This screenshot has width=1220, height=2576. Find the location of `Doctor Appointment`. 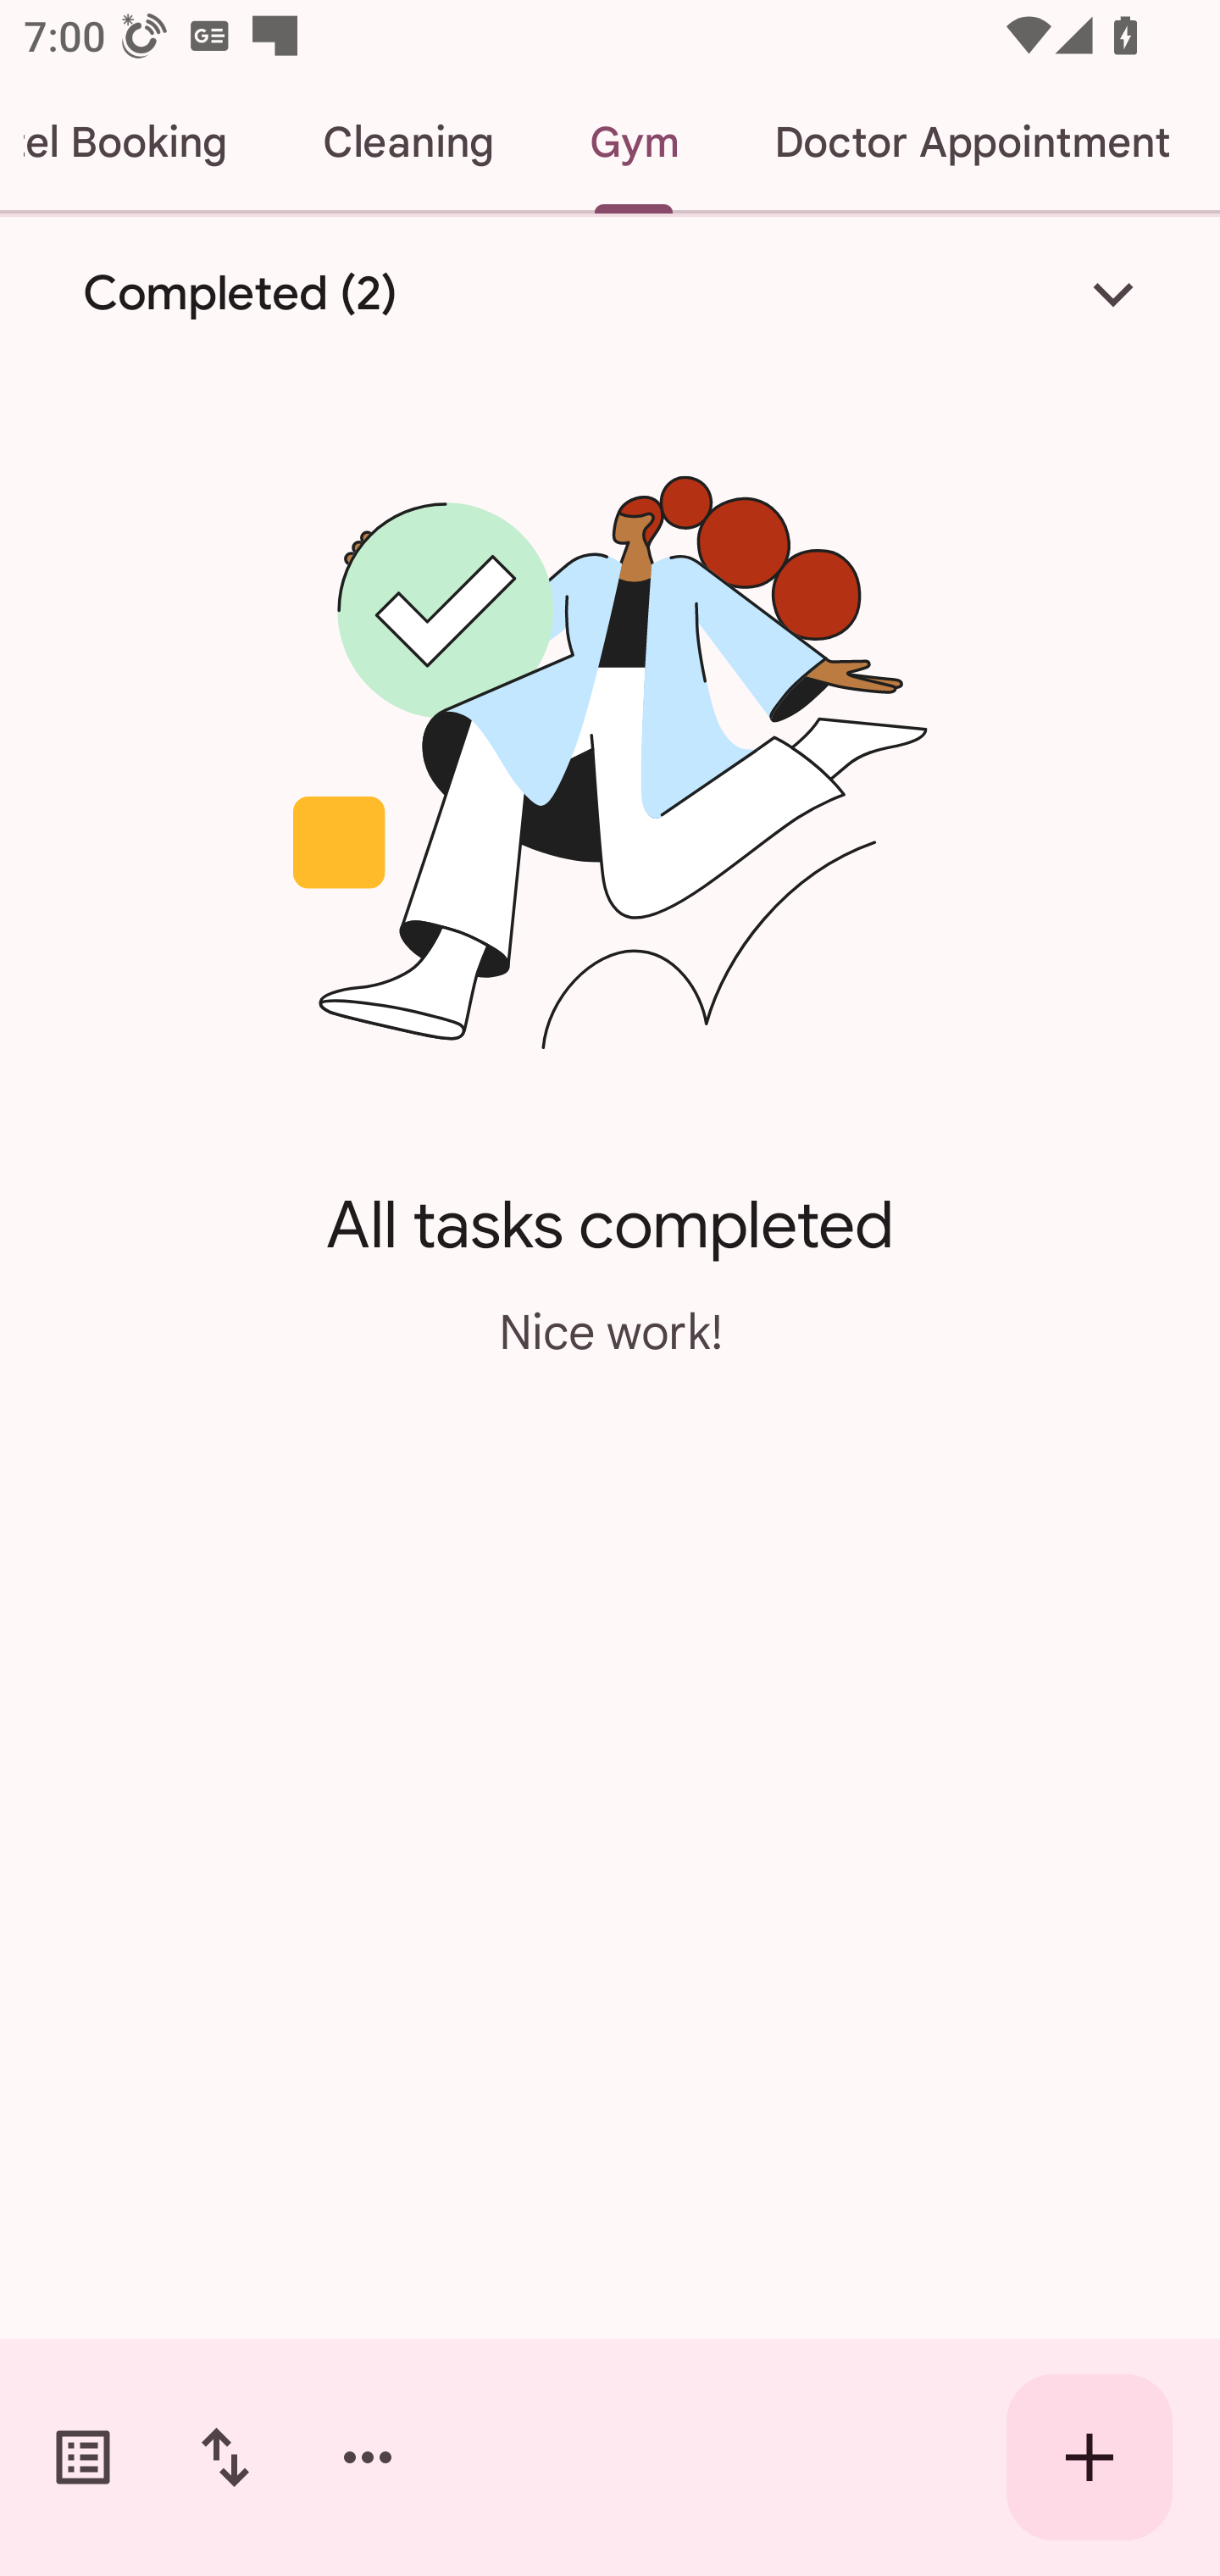

Doctor Appointment is located at coordinates (971, 142).